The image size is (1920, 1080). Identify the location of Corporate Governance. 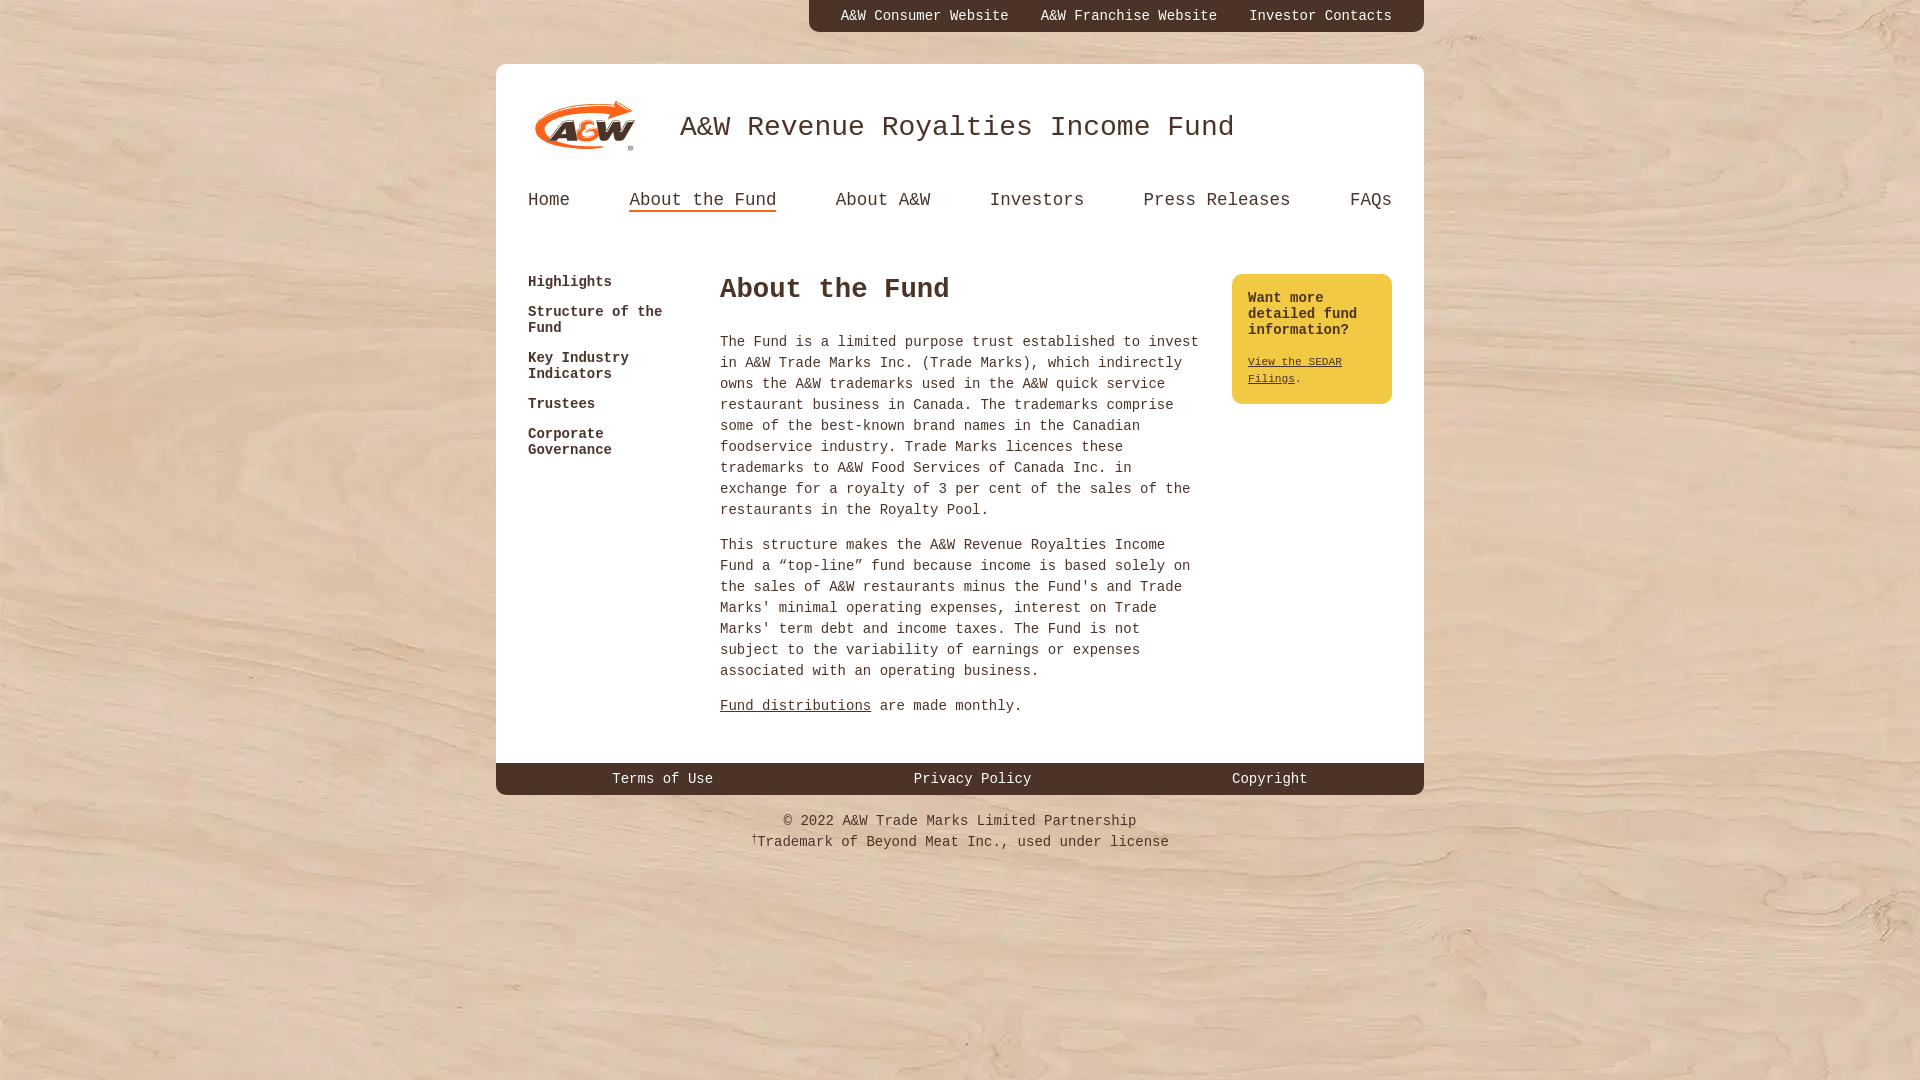
(570, 442).